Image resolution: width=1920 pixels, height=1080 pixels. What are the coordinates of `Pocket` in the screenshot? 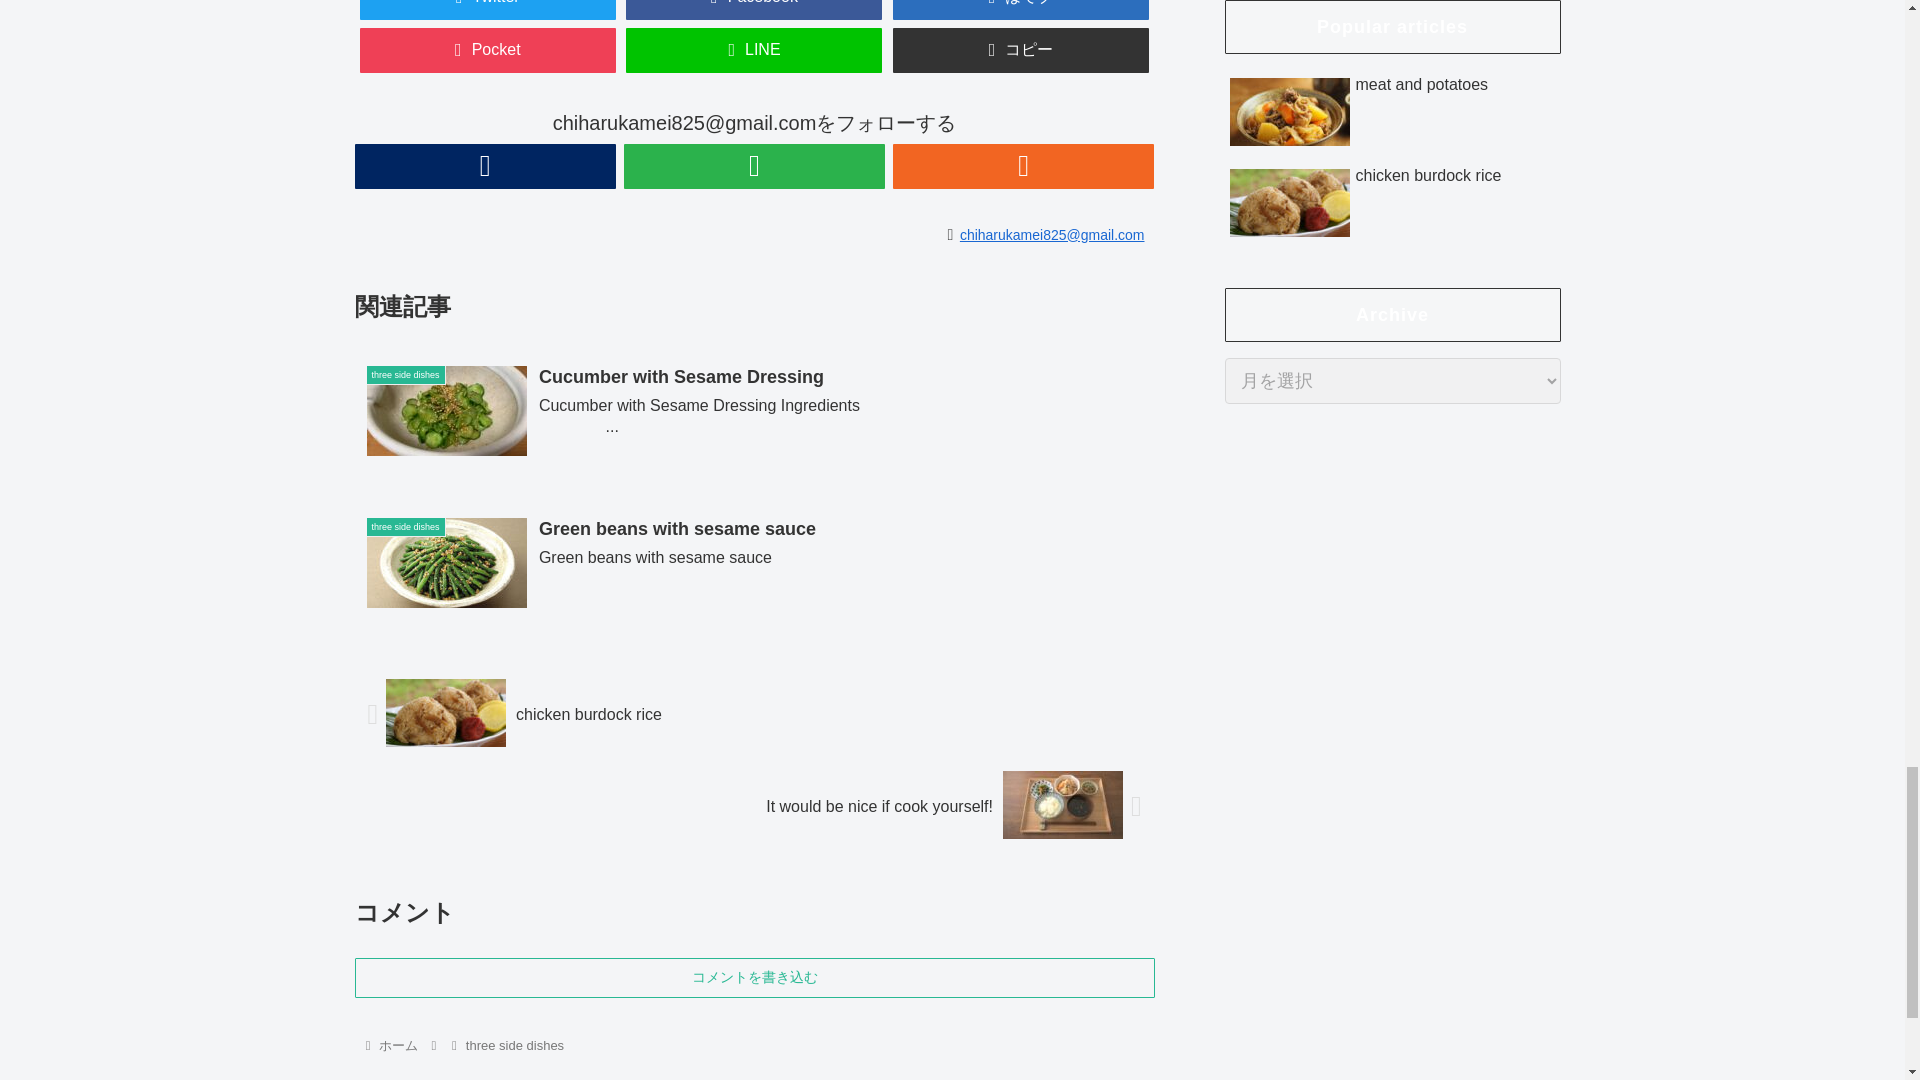 It's located at (488, 50).